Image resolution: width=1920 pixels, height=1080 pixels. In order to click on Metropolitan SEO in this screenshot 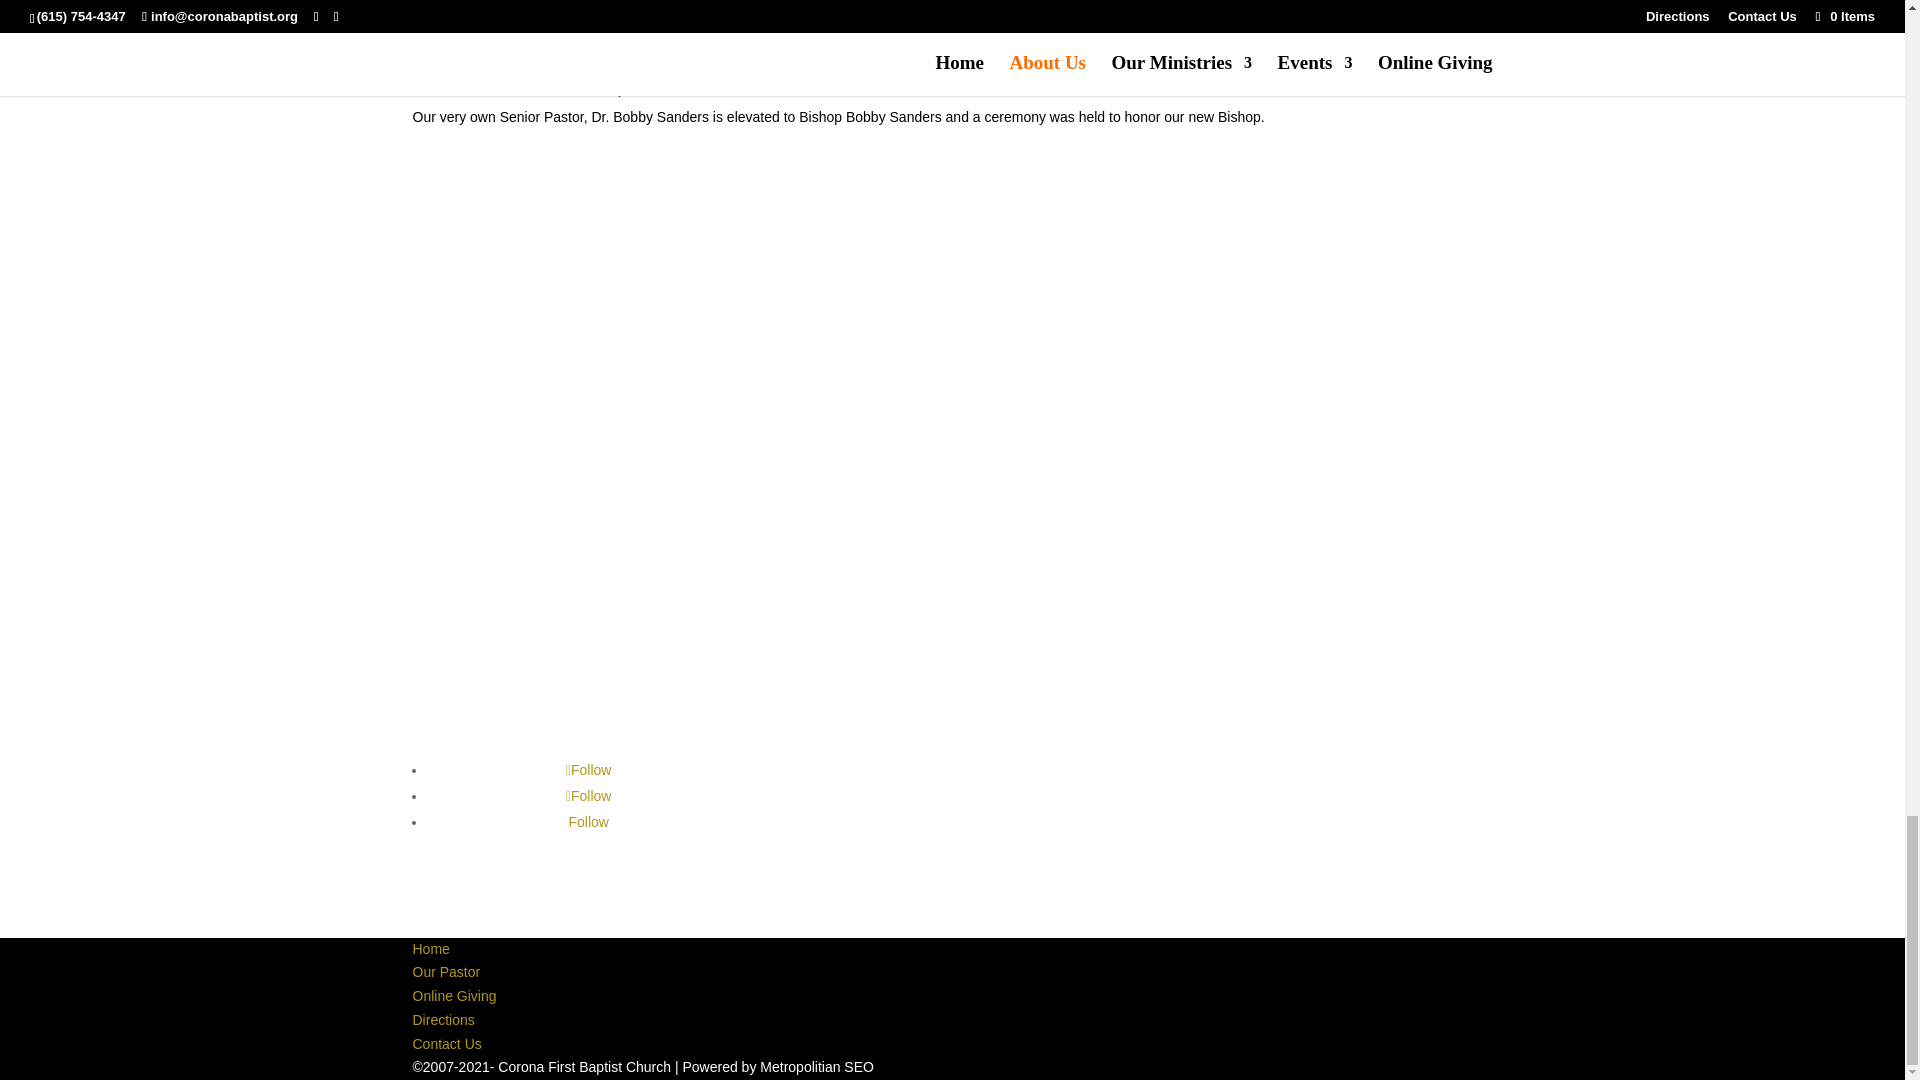, I will do `click(816, 1066)`.